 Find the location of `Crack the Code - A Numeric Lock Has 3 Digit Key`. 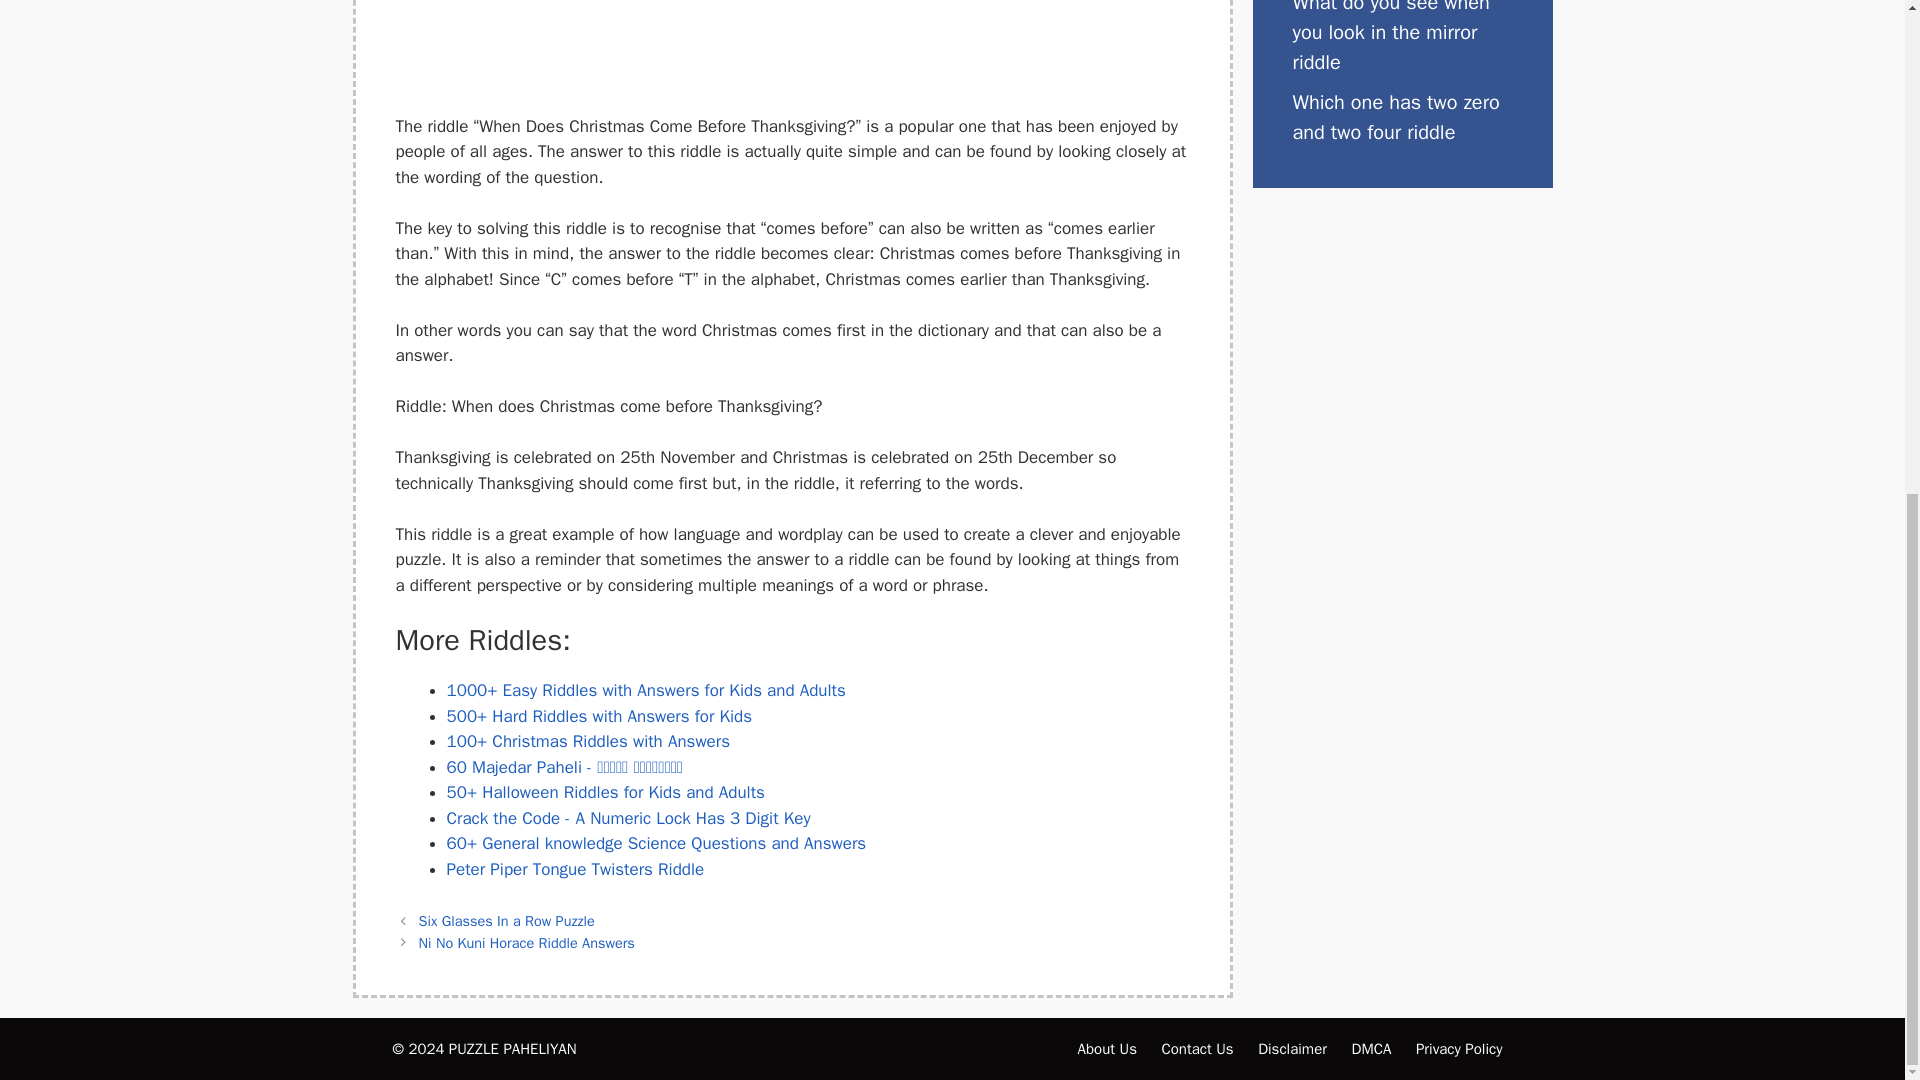

Crack the Code - A Numeric Lock Has 3 Digit Key is located at coordinates (628, 818).